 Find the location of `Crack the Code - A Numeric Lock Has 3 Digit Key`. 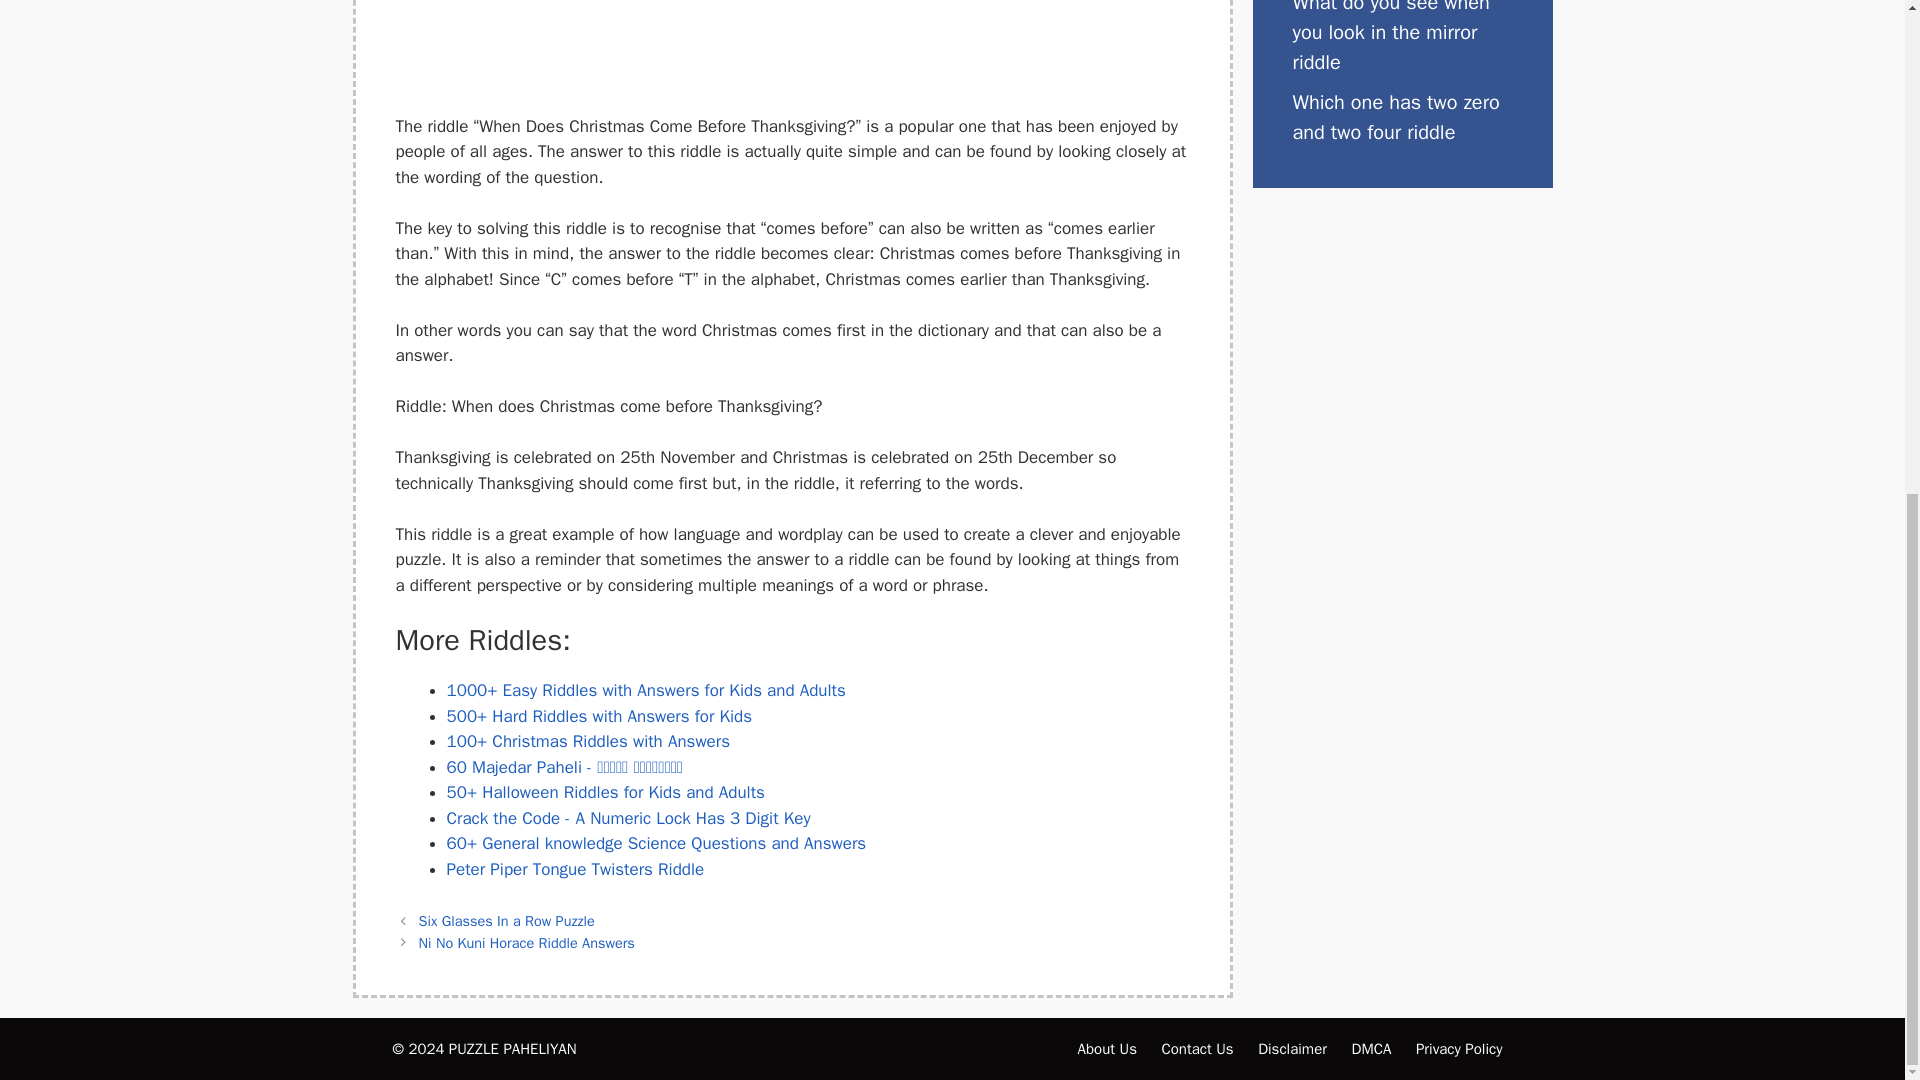

Crack the Code - A Numeric Lock Has 3 Digit Key is located at coordinates (628, 818).